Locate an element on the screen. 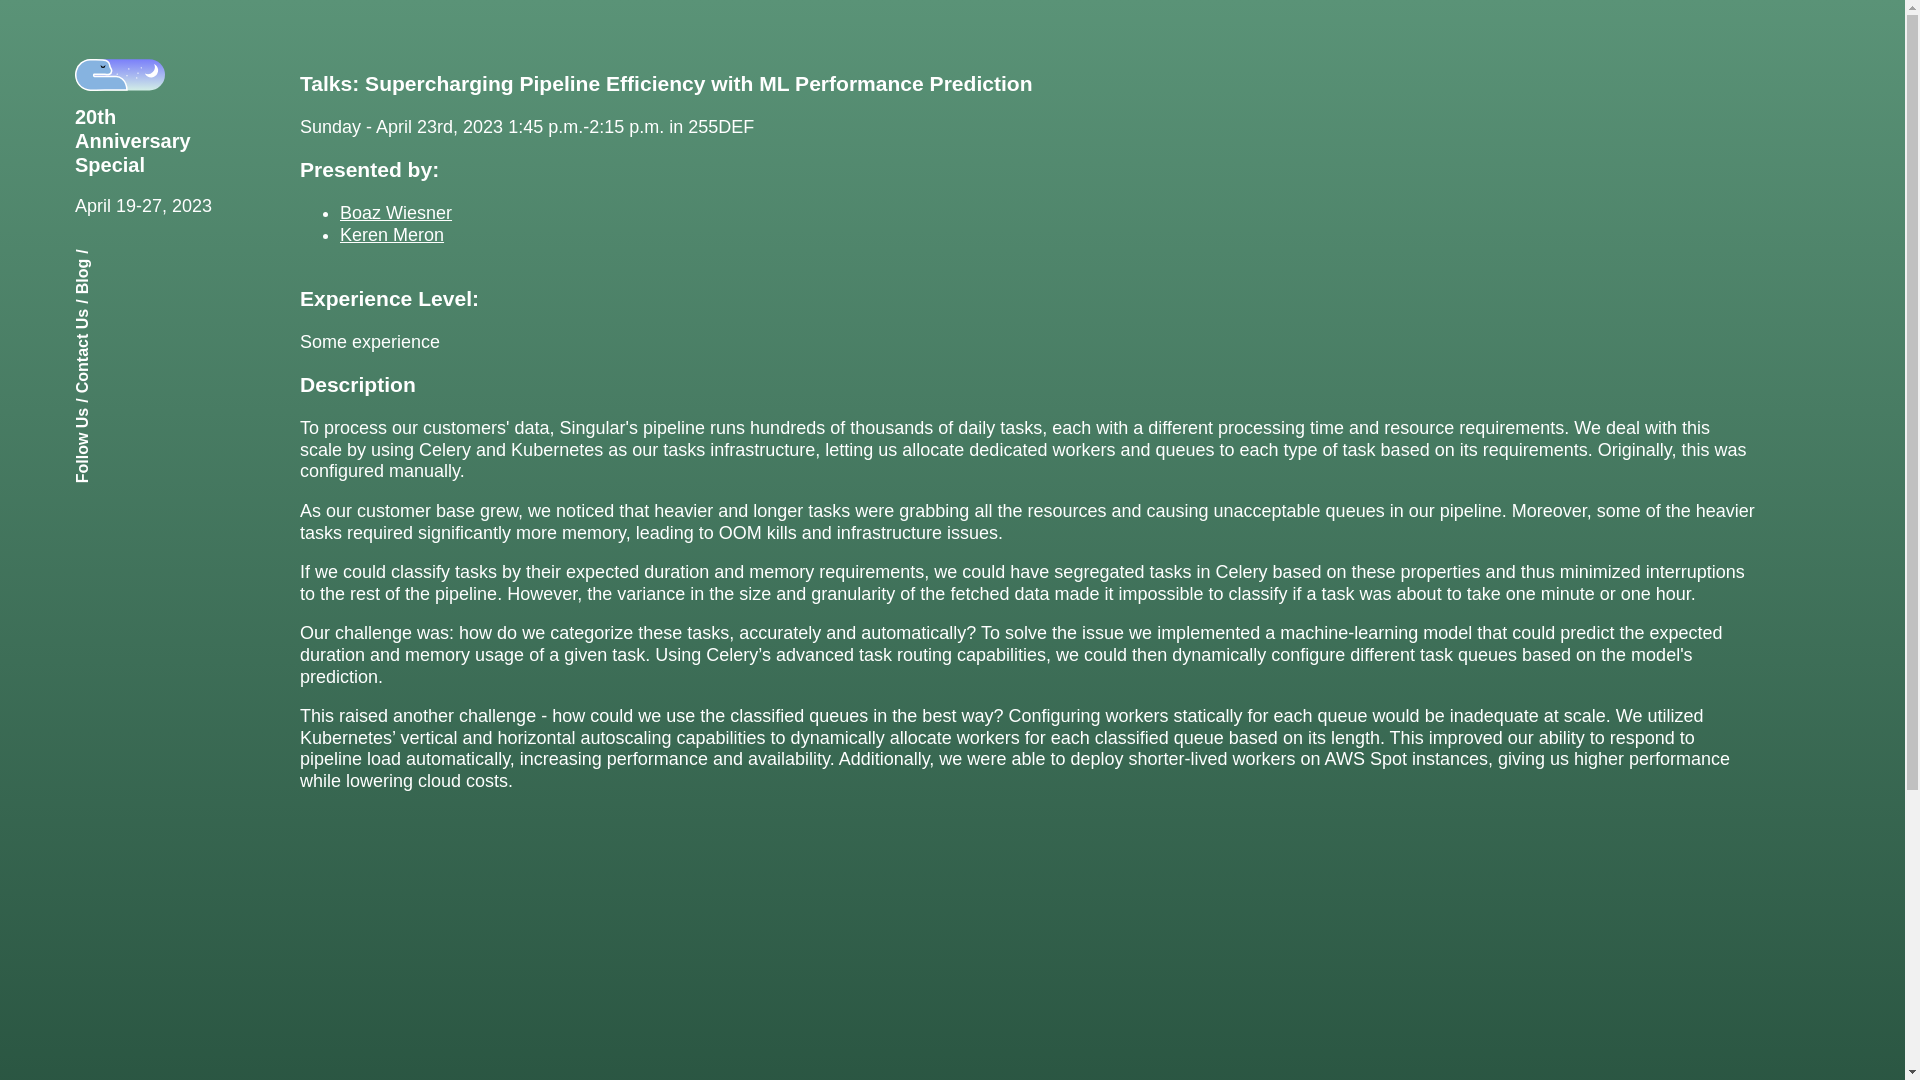  Follow Us is located at coordinates (112, 416).